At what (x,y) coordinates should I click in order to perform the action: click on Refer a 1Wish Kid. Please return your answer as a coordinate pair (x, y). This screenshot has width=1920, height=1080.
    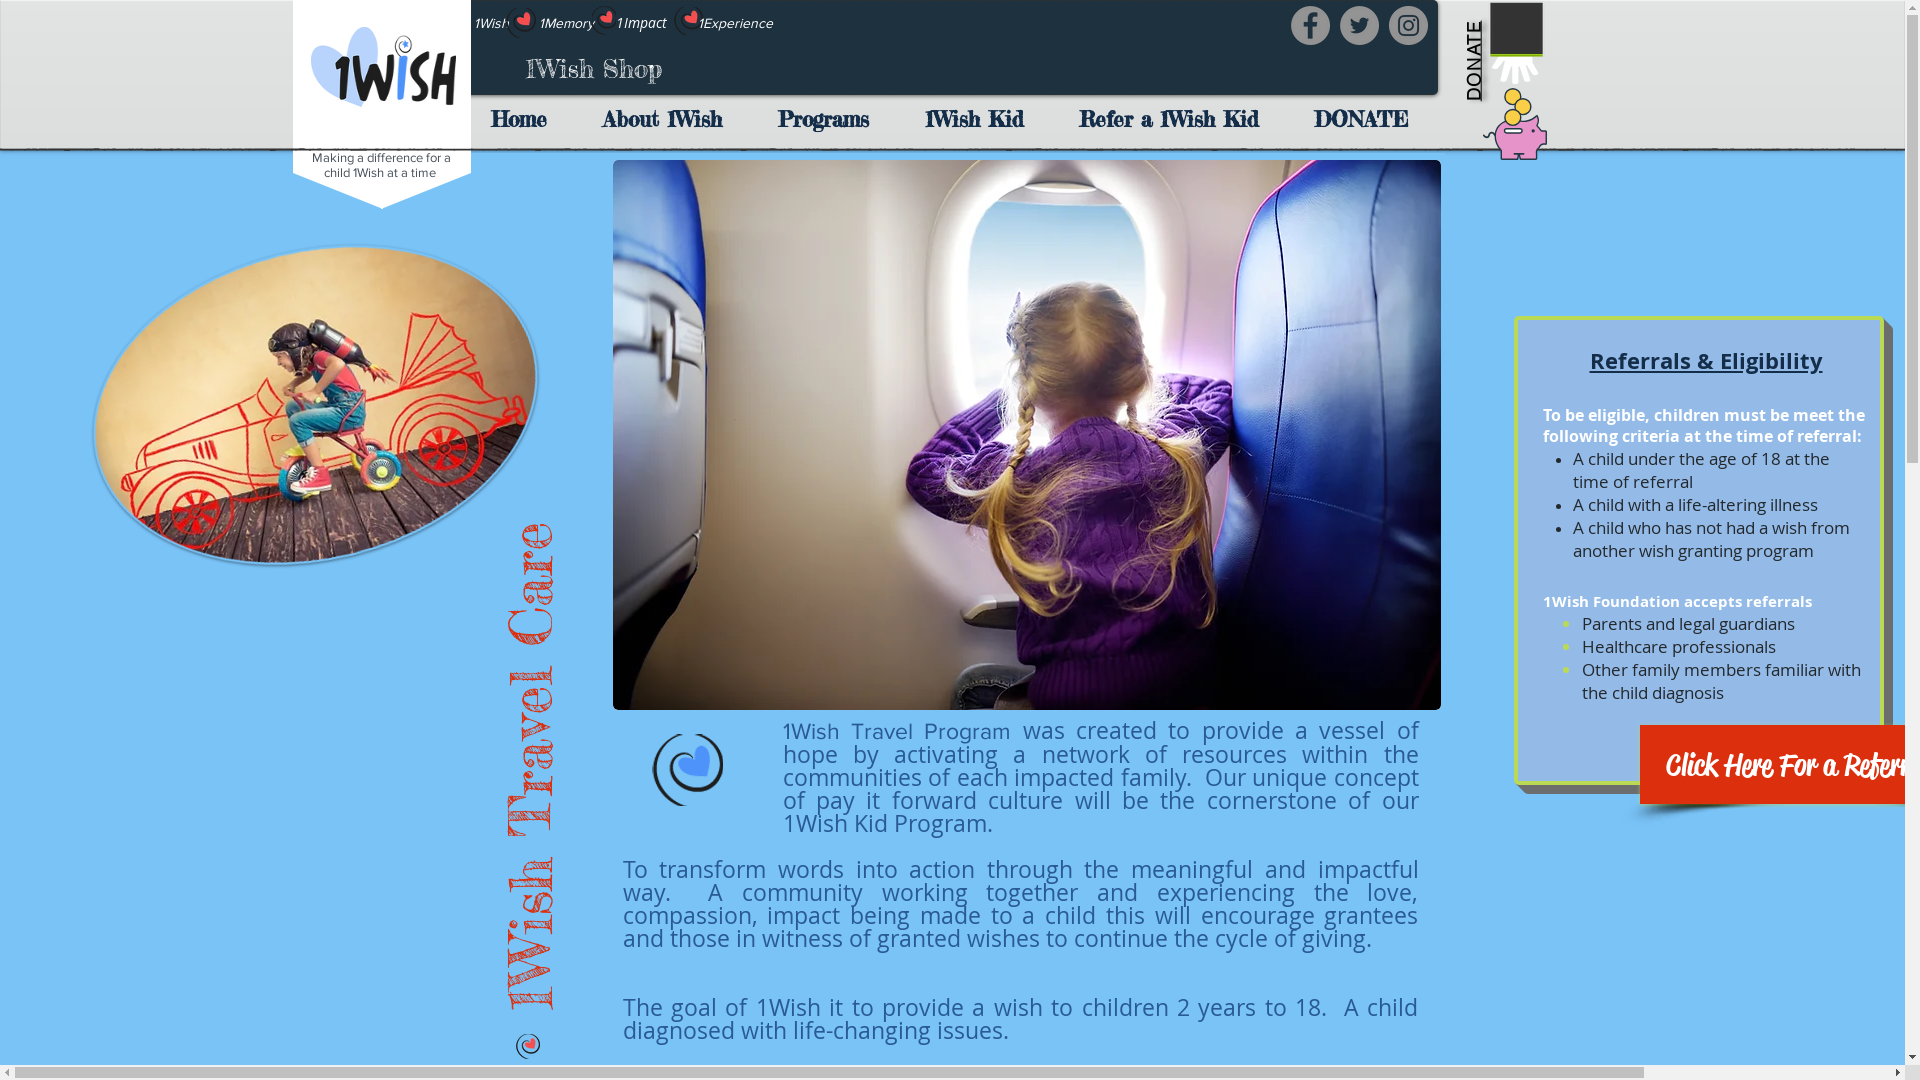
    Looking at the image, I should click on (1176, 118).